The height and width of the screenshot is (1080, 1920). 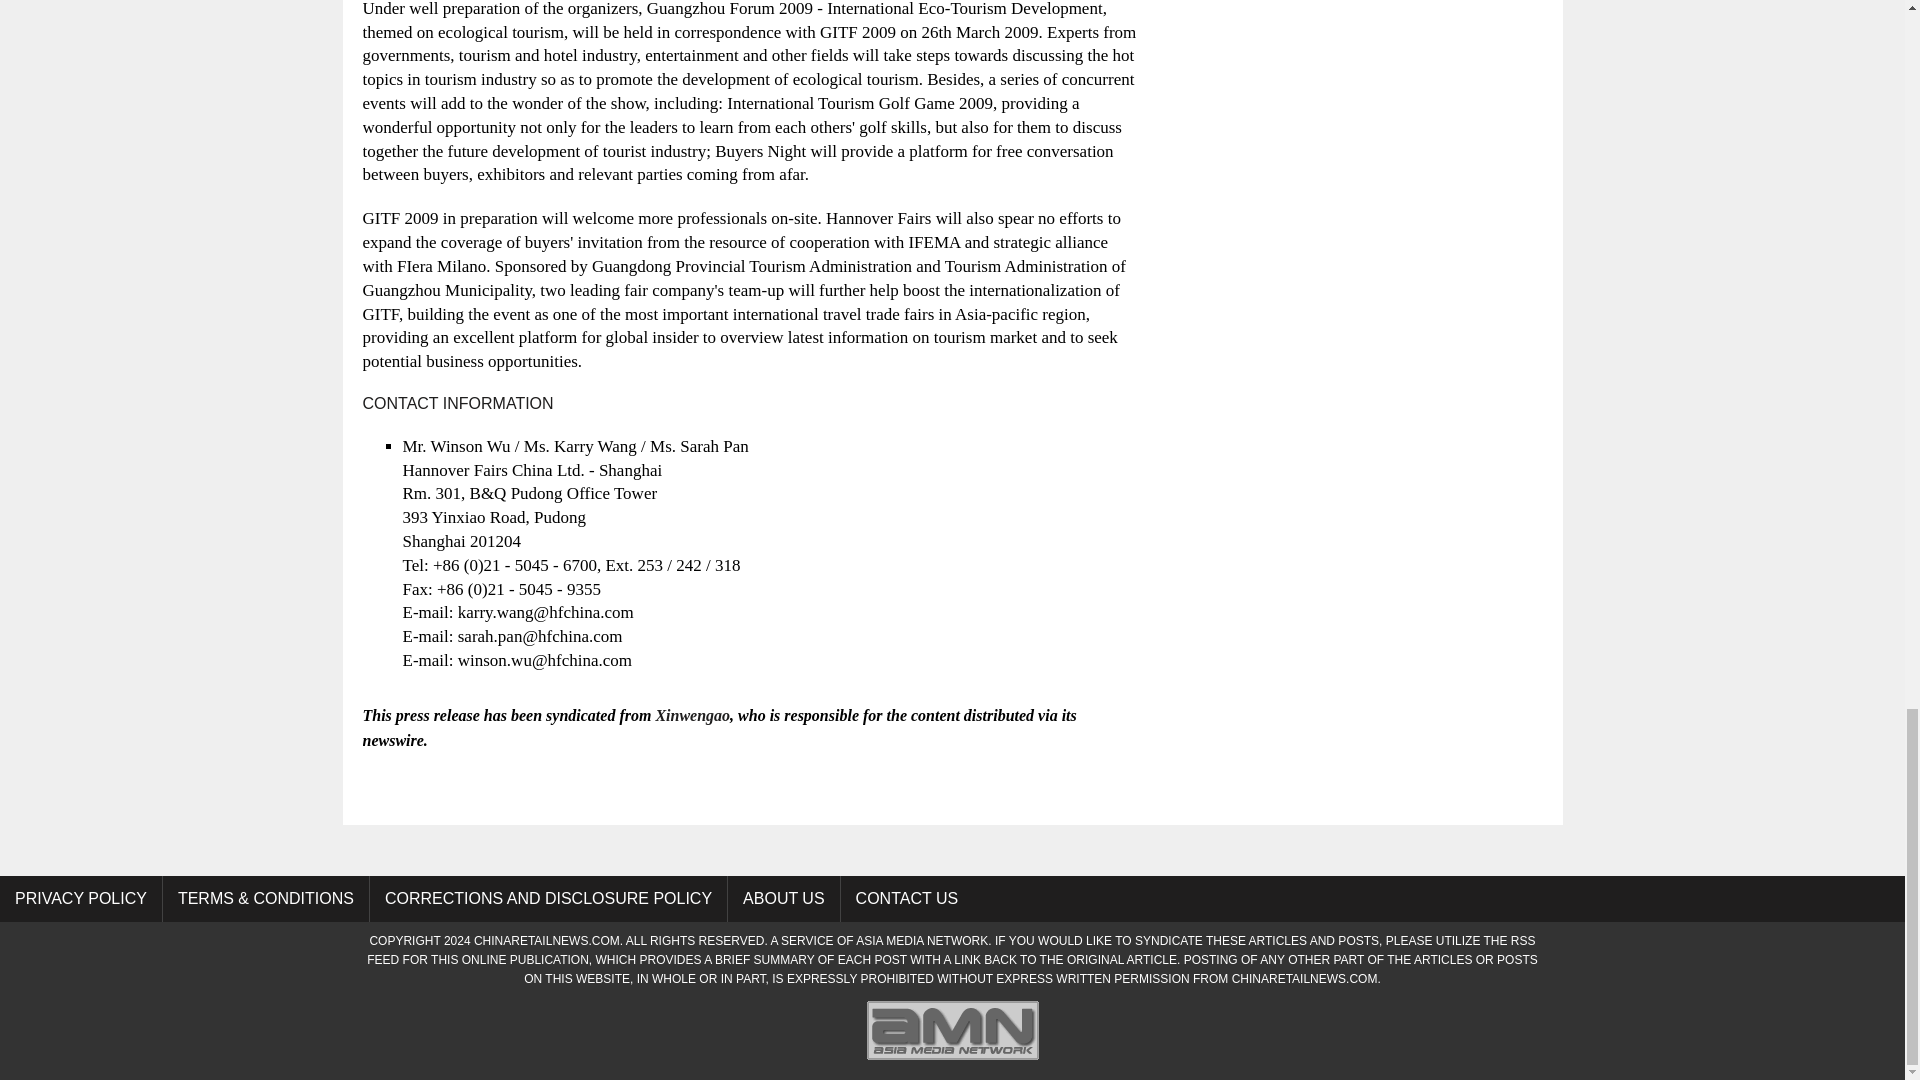 I want to click on Asia Media Network, so click(x=952, y=1058).